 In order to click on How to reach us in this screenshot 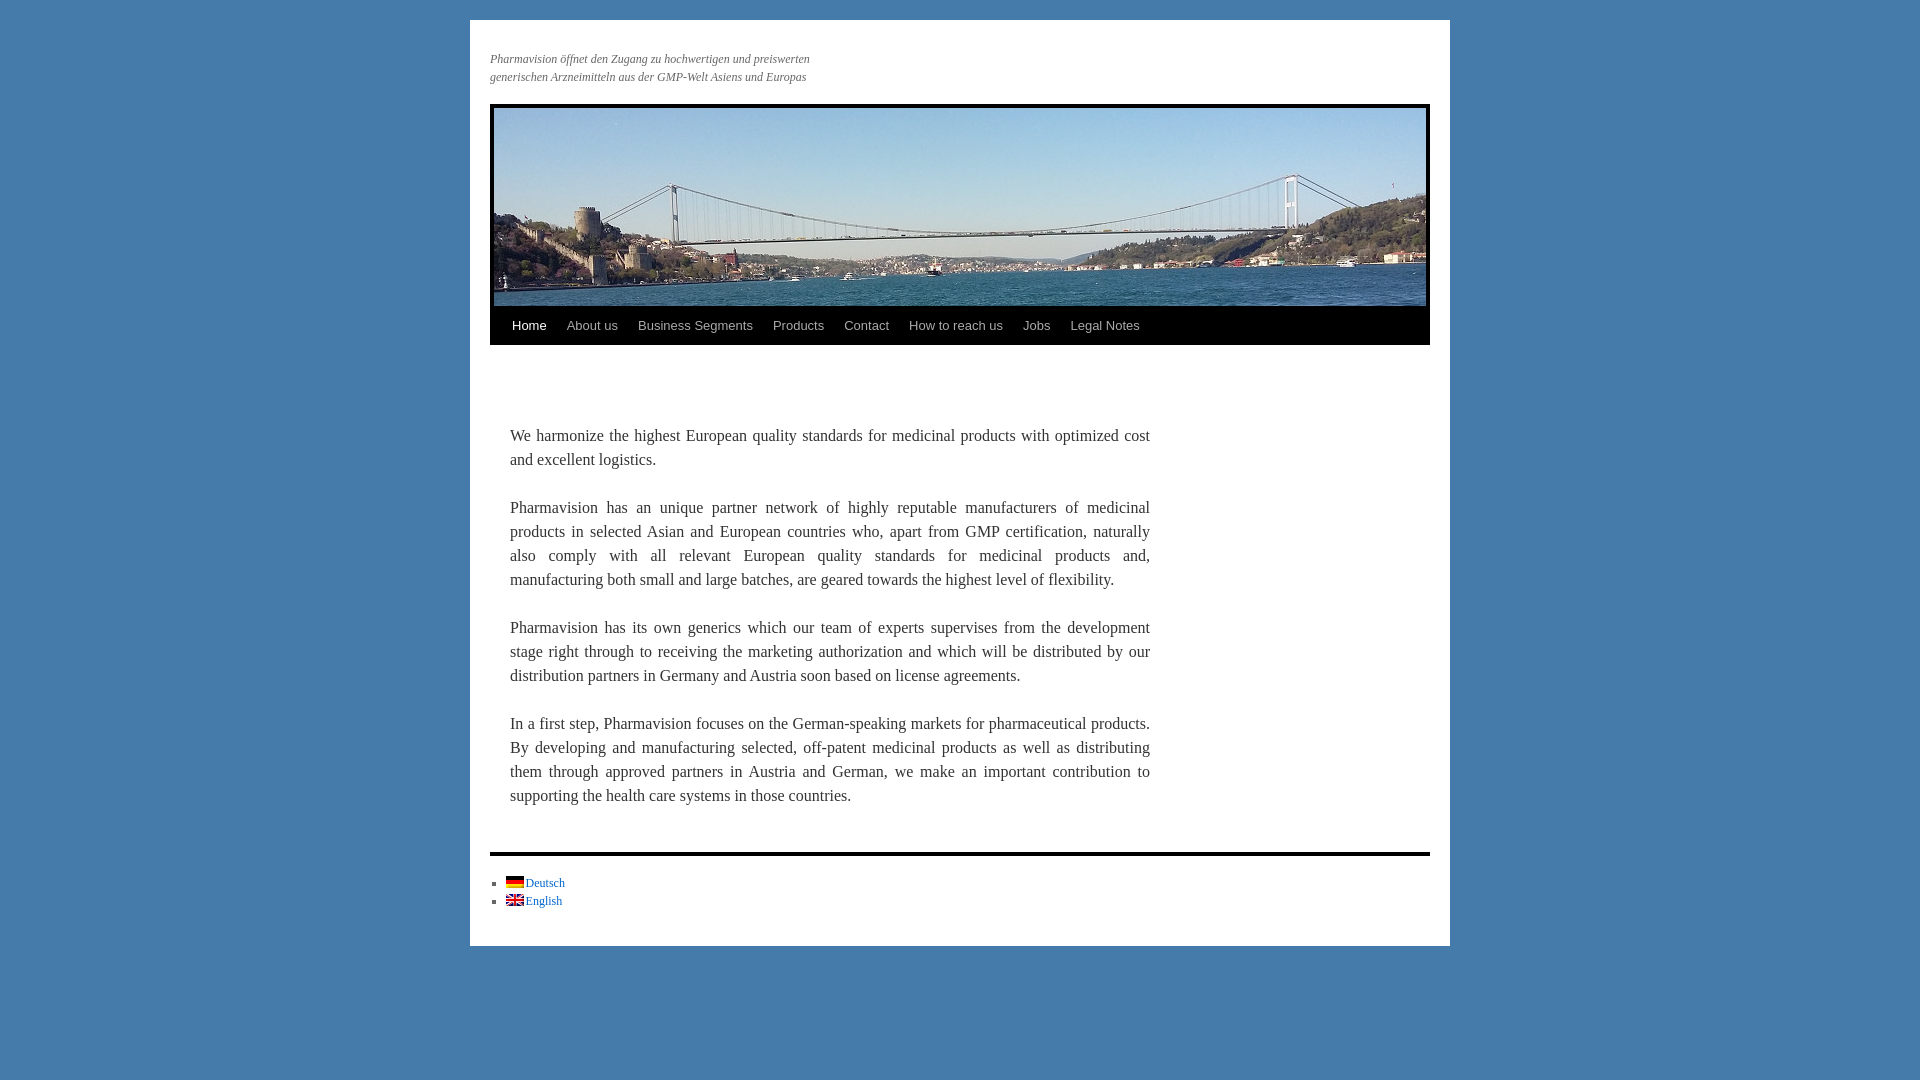, I will do `click(956, 325)`.